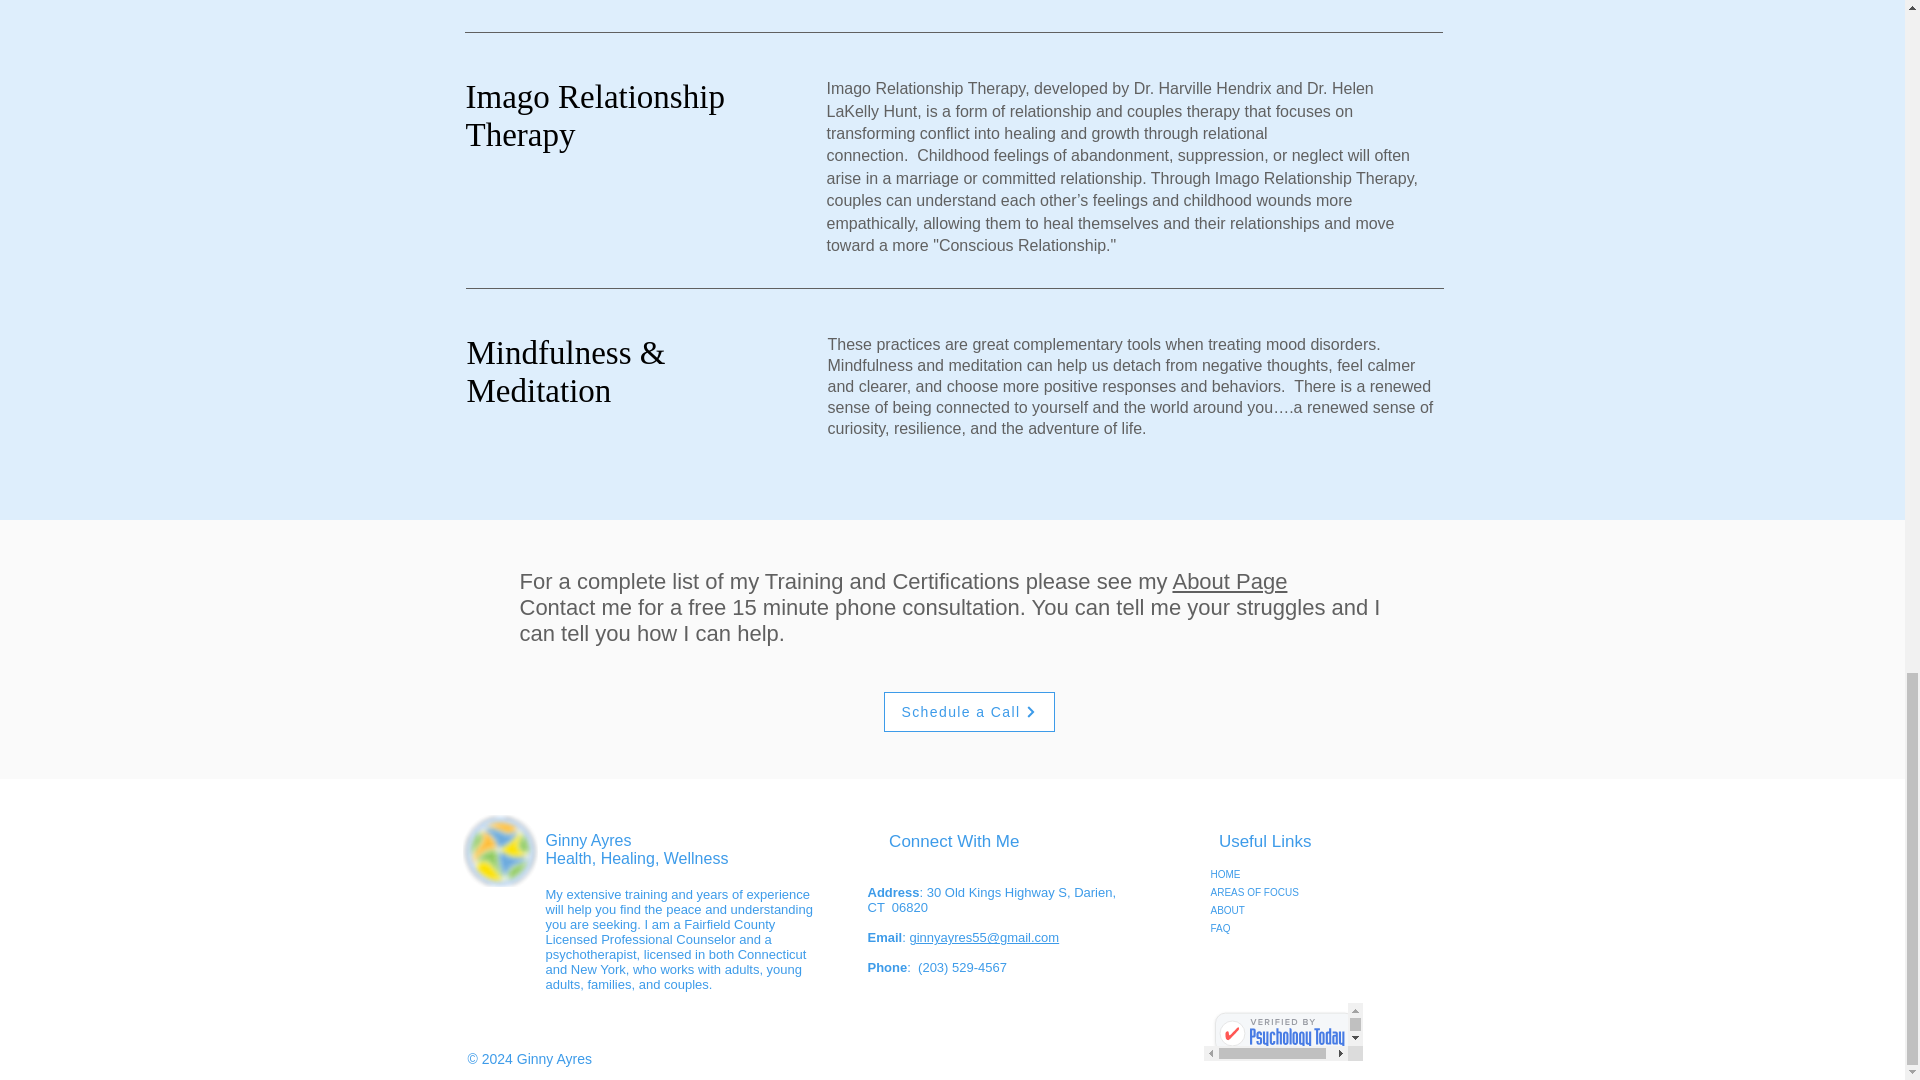 The width and height of the screenshot is (1920, 1080). Describe the element at coordinates (1318, 910) in the screenshot. I see `ABOUT` at that location.